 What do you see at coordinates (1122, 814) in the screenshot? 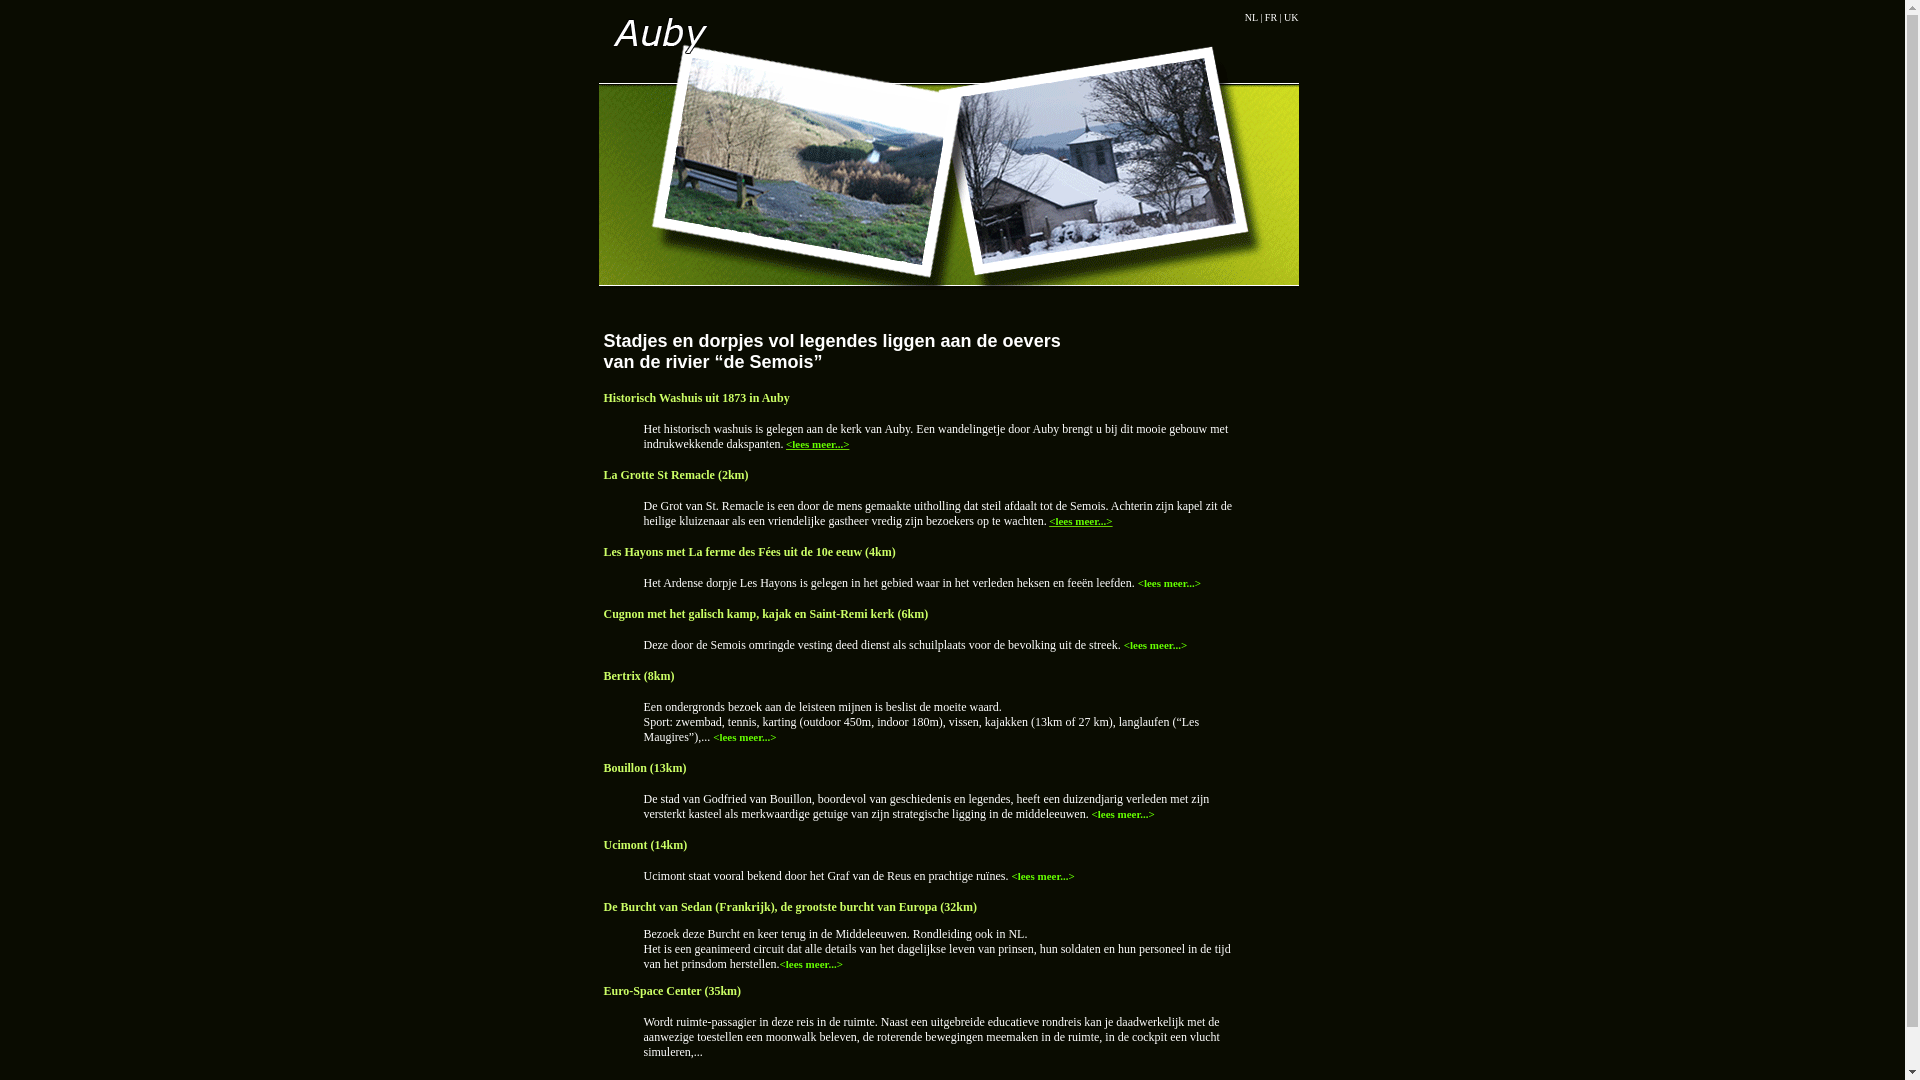
I see `<lees meer...>` at bounding box center [1122, 814].